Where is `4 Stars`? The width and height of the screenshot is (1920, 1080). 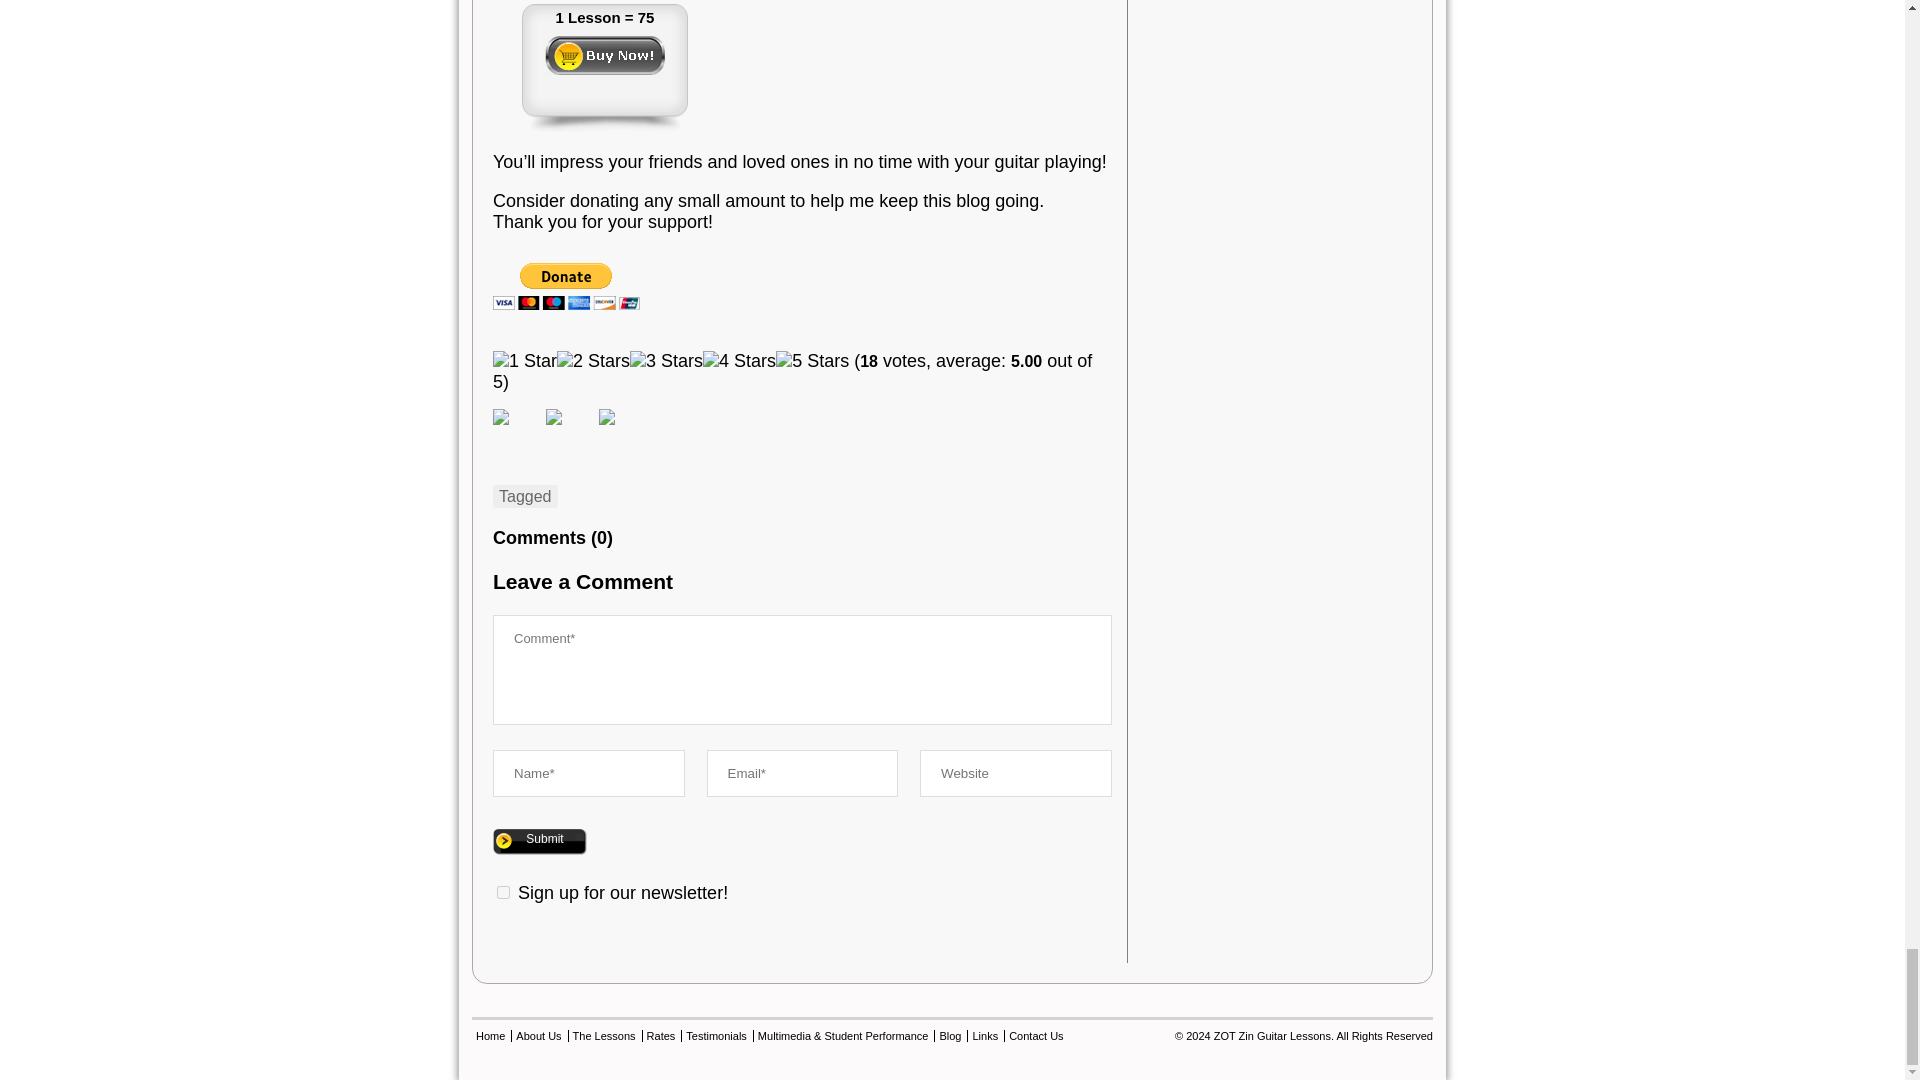
4 Stars is located at coordinates (738, 361).